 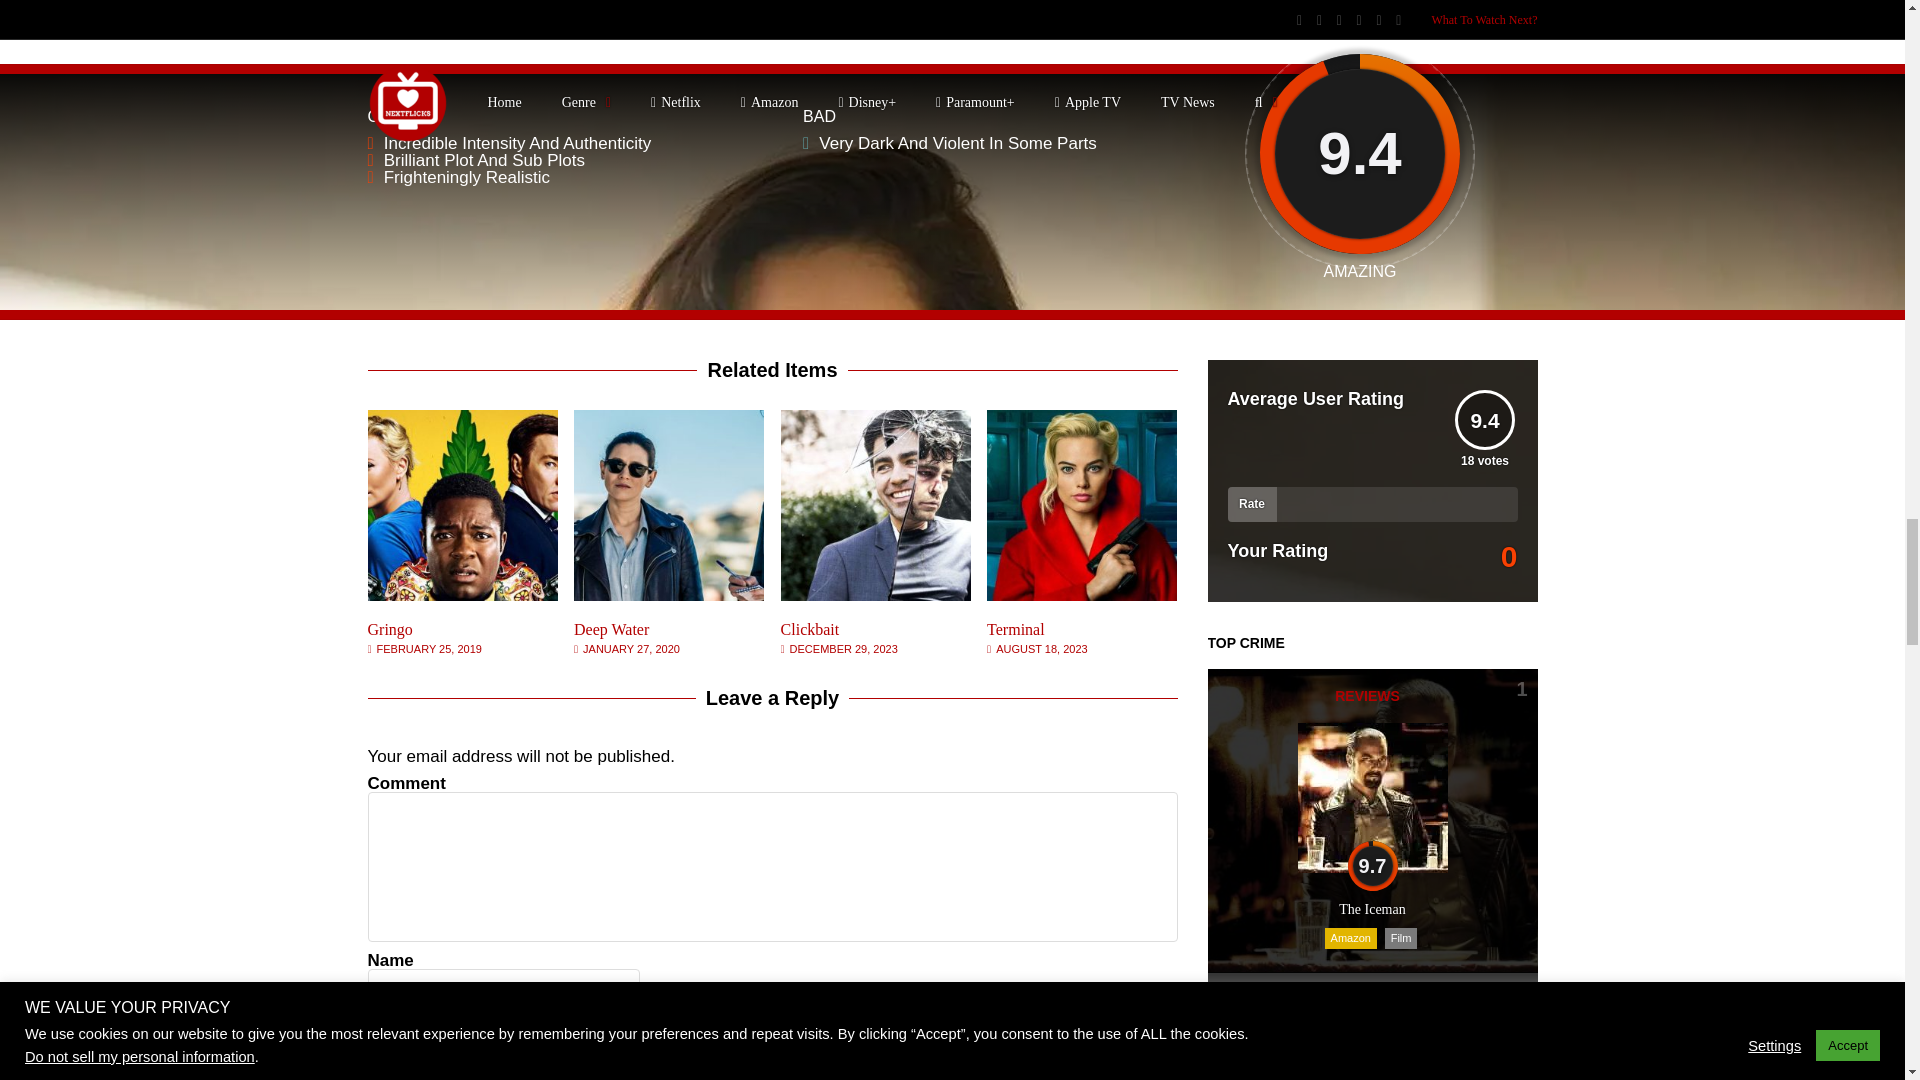 What do you see at coordinates (463, 595) in the screenshot?
I see `Gringo` at bounding box center [463, 595].